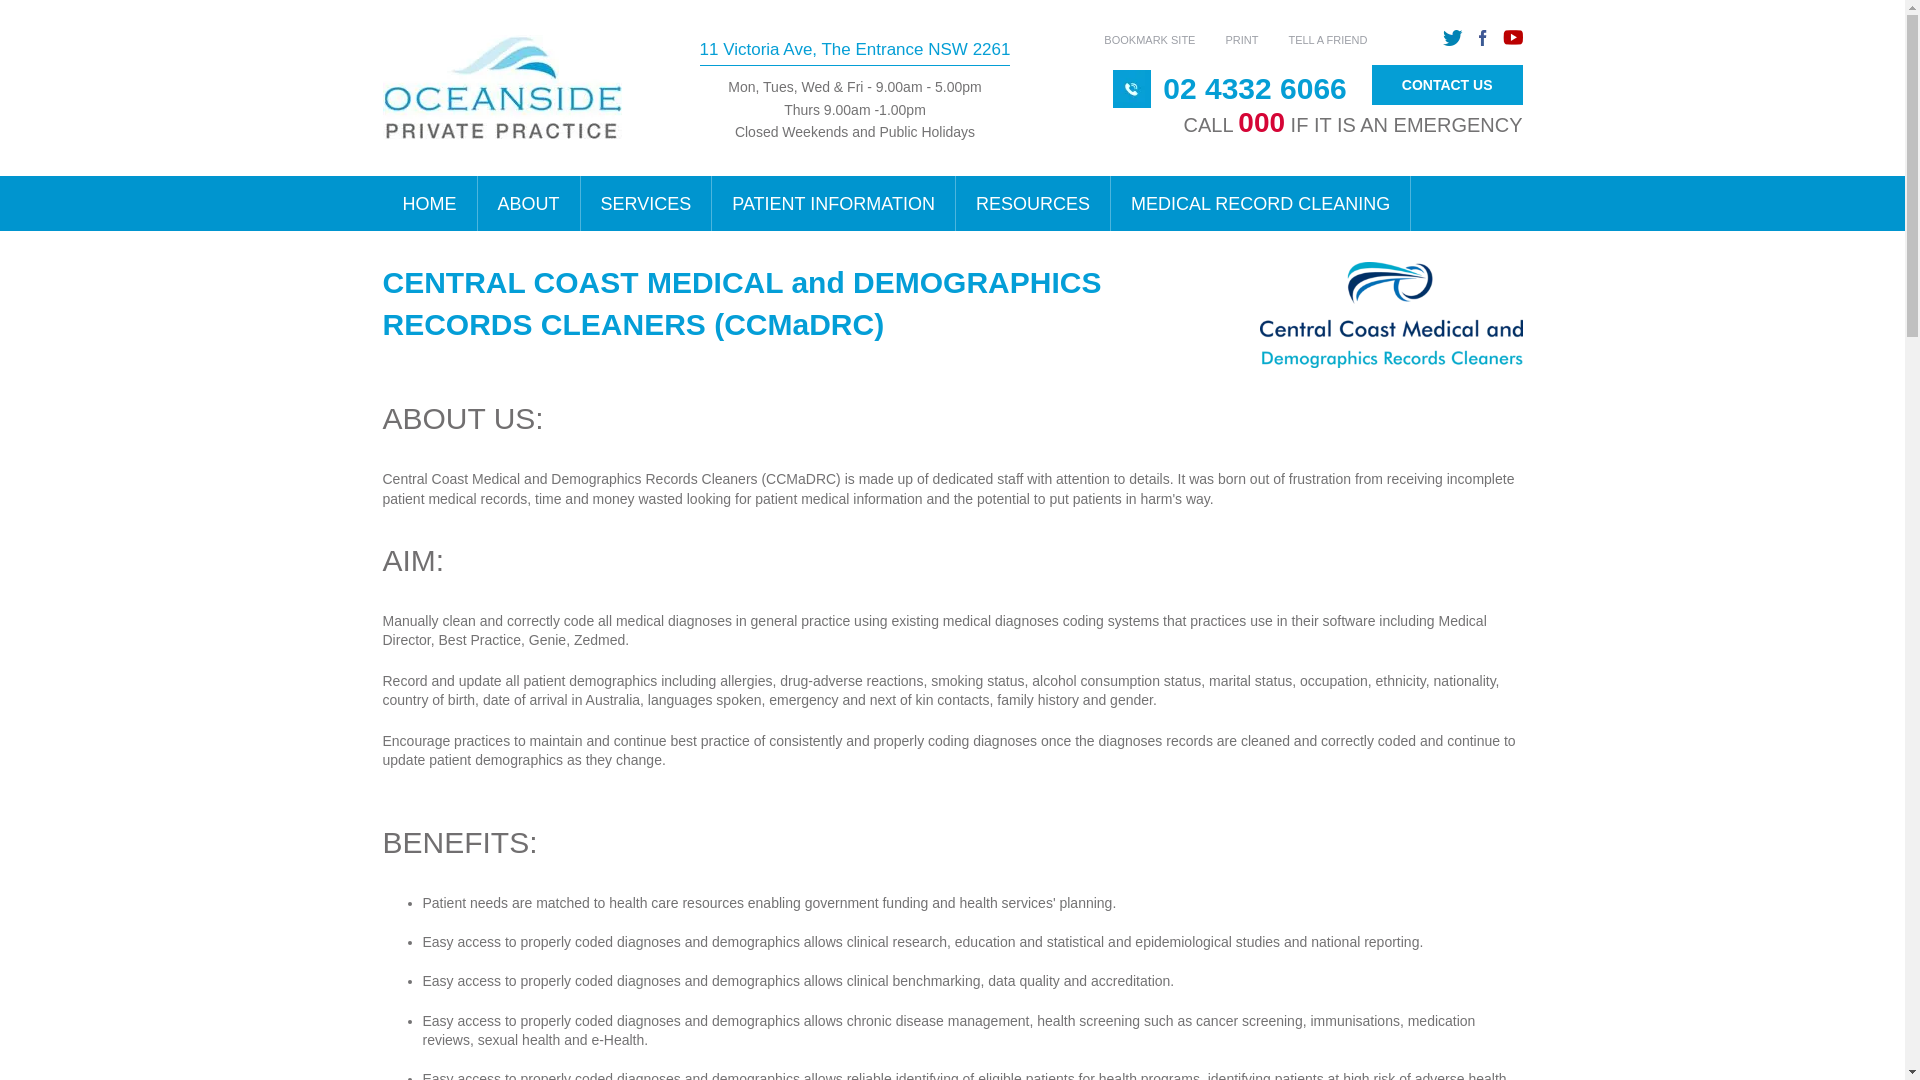  I want to click on 02 4332 6066, so click(1255, 88).